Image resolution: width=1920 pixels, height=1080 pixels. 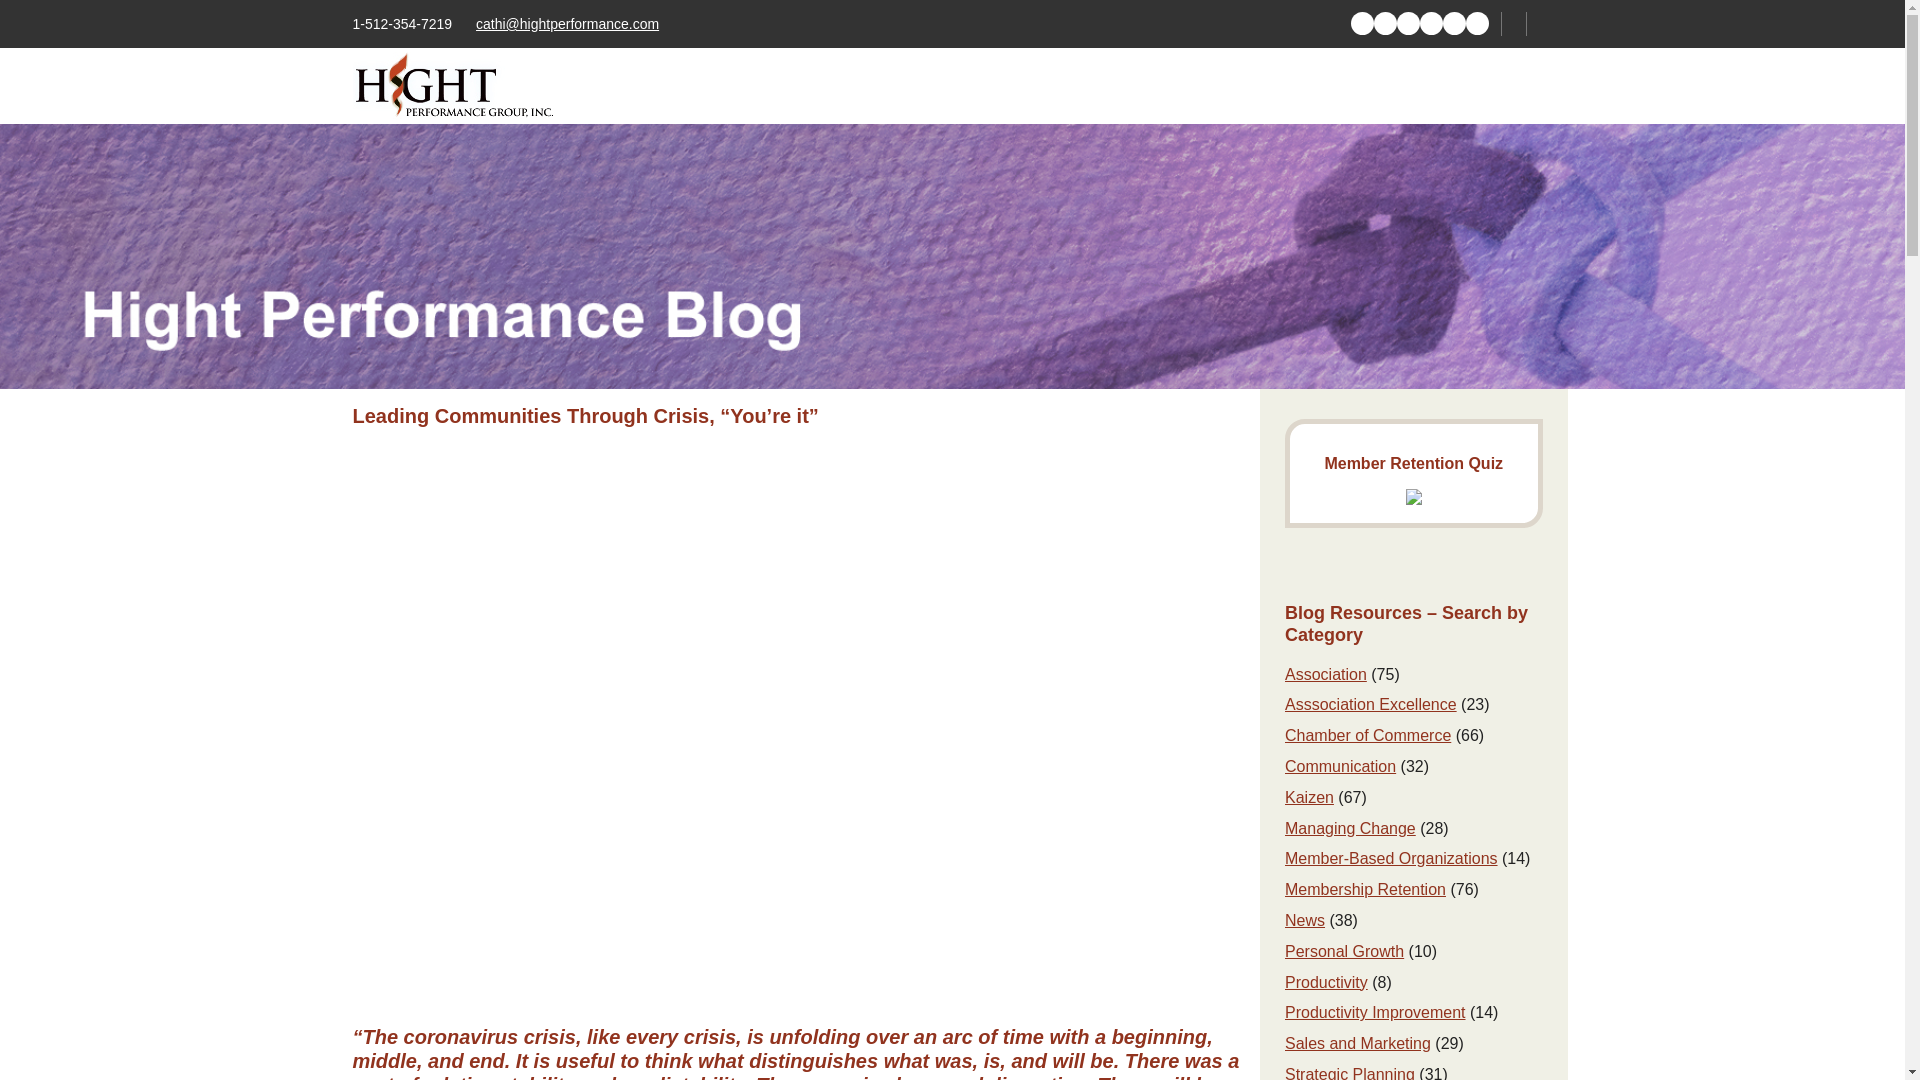 I want to click on Membership Retention, so click(x=1364, y=889).